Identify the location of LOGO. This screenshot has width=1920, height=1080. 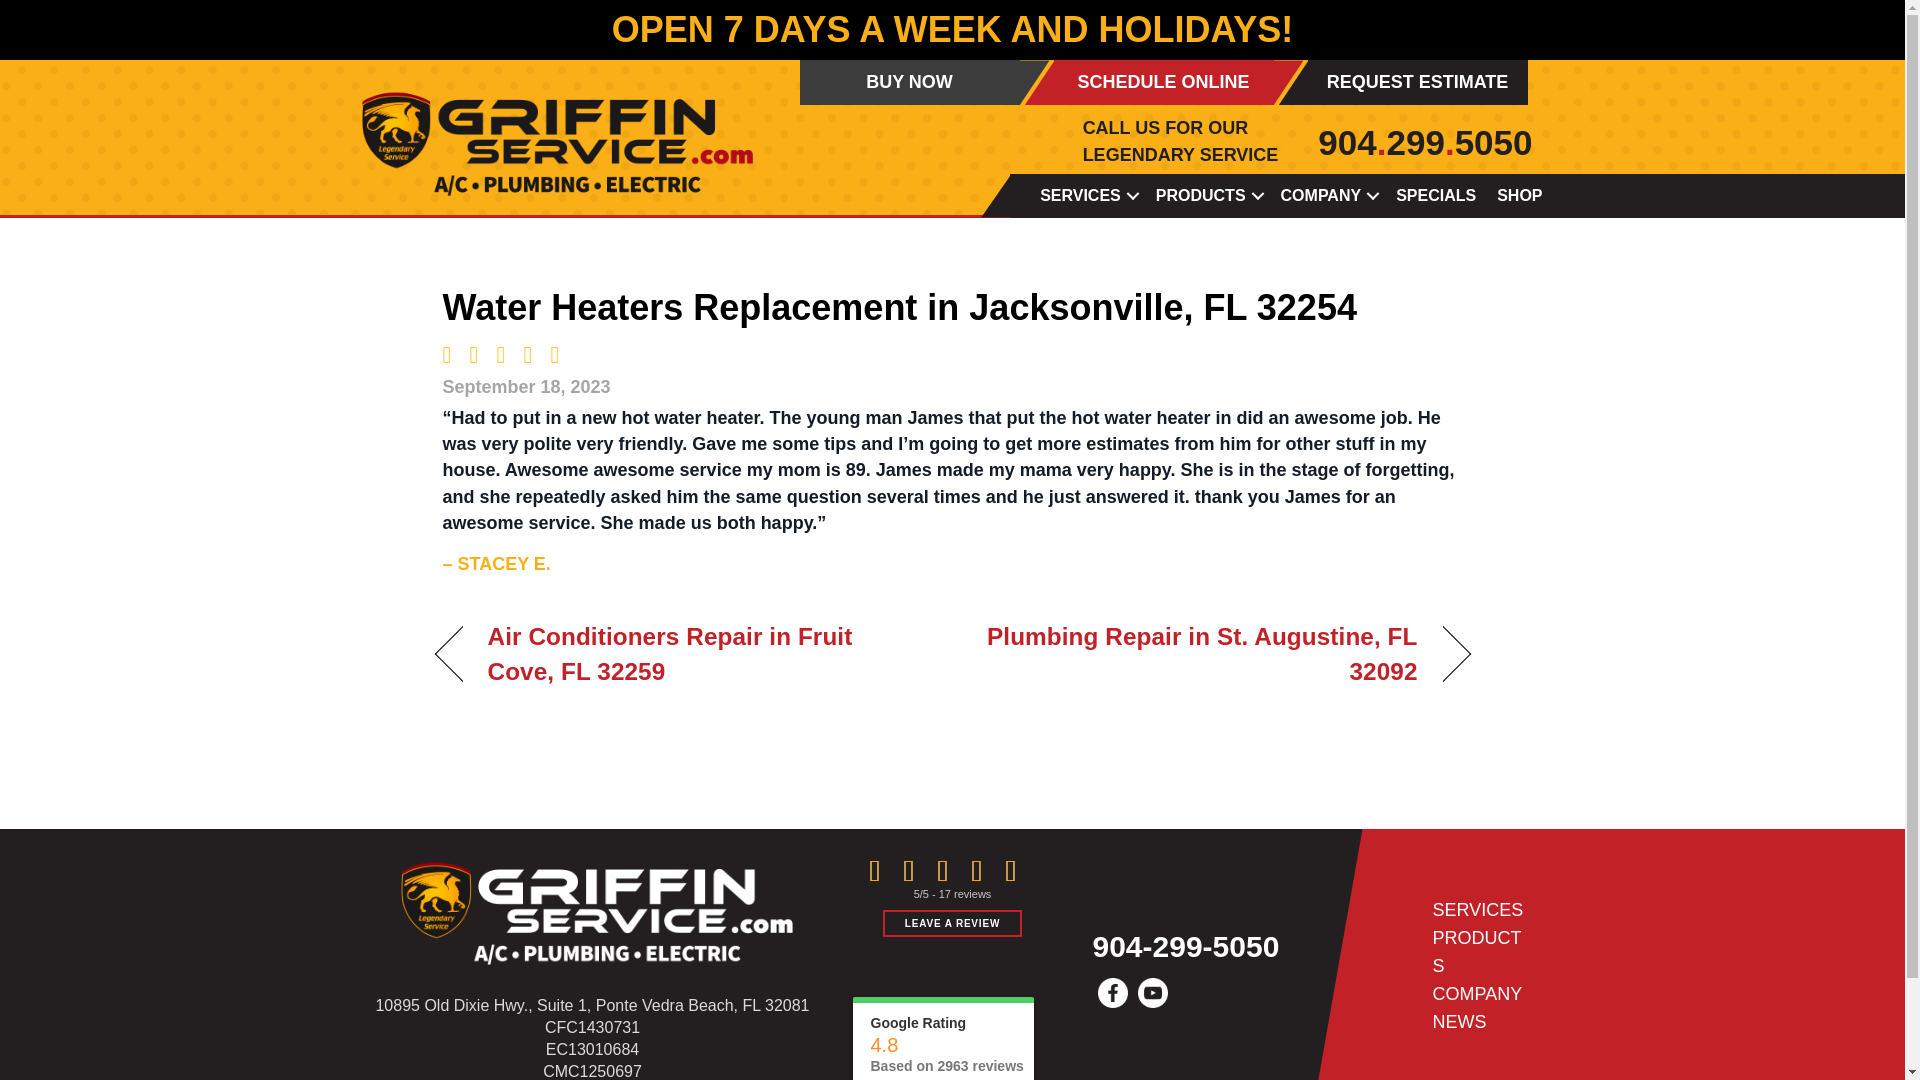
(552, 136).